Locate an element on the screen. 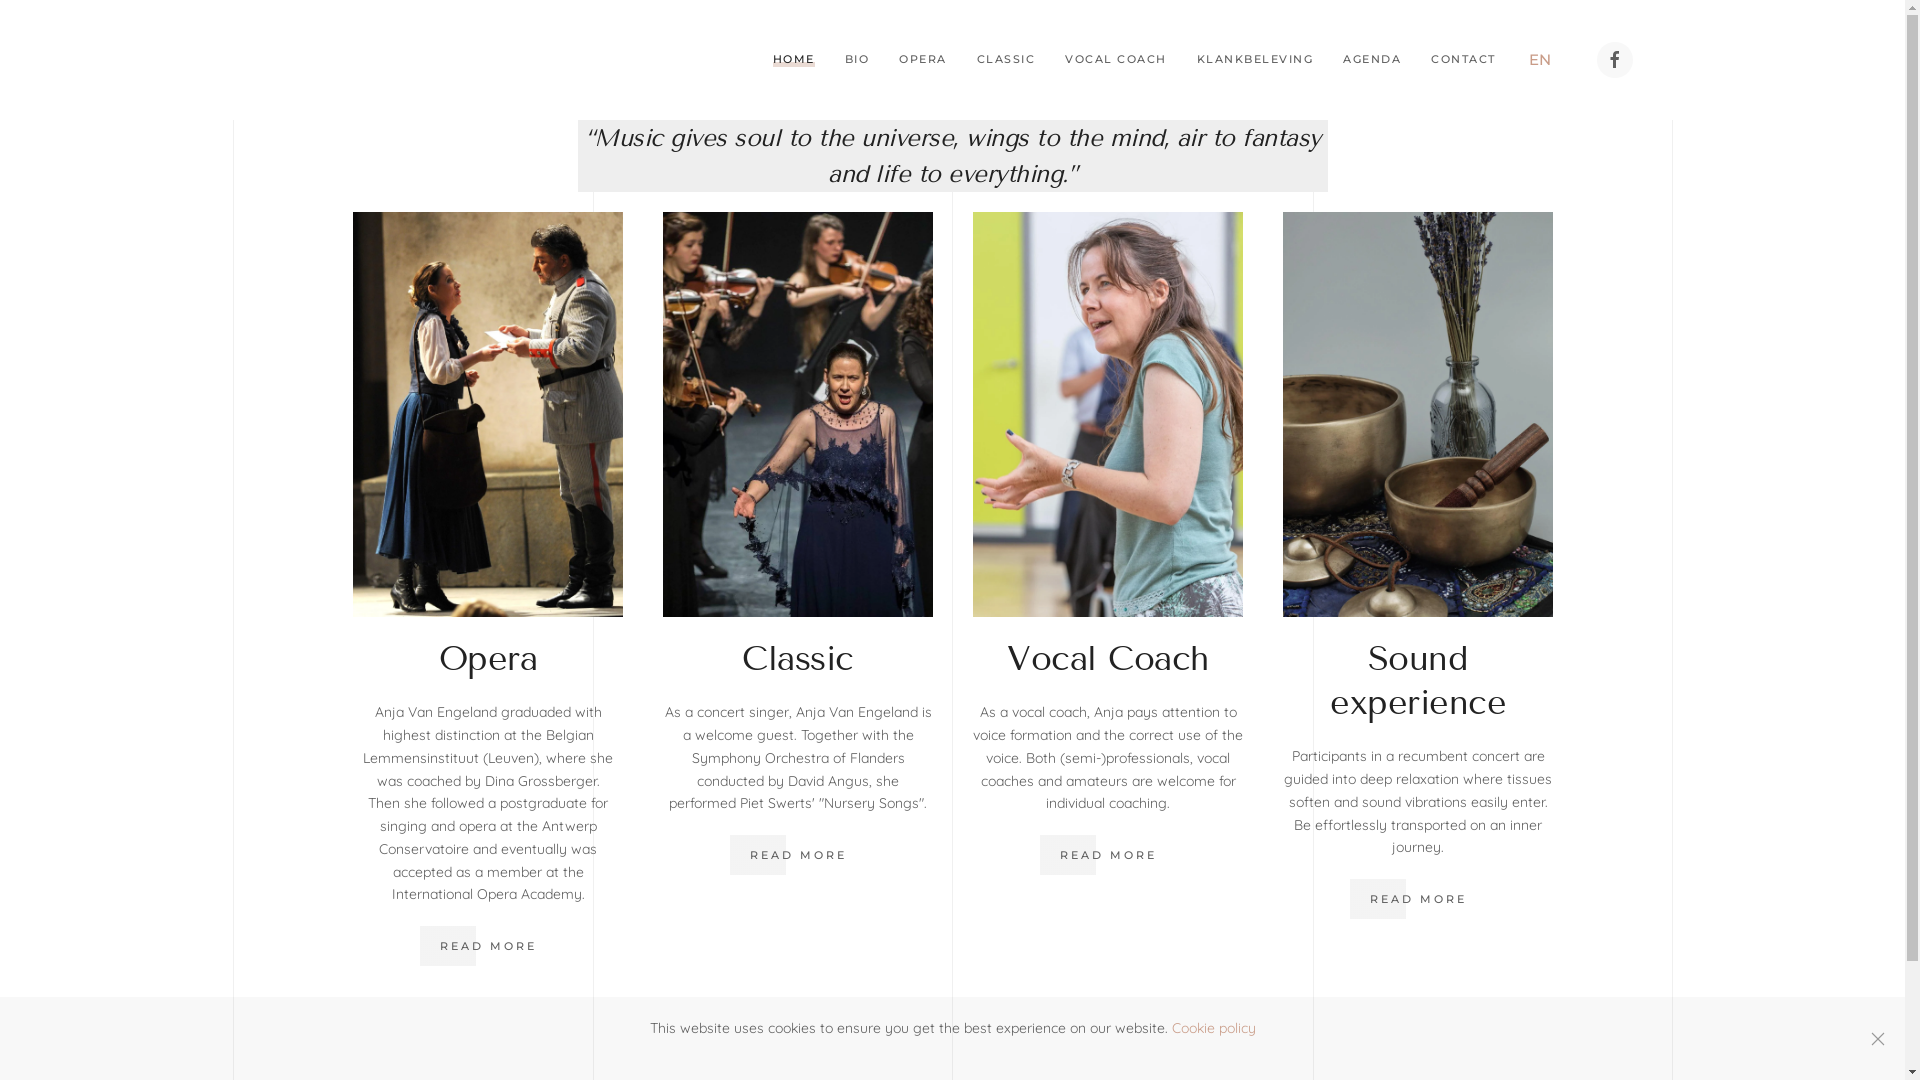 This screenshot has height=1080, width=1920. READ MORE is located at coordinates (1108, 855).